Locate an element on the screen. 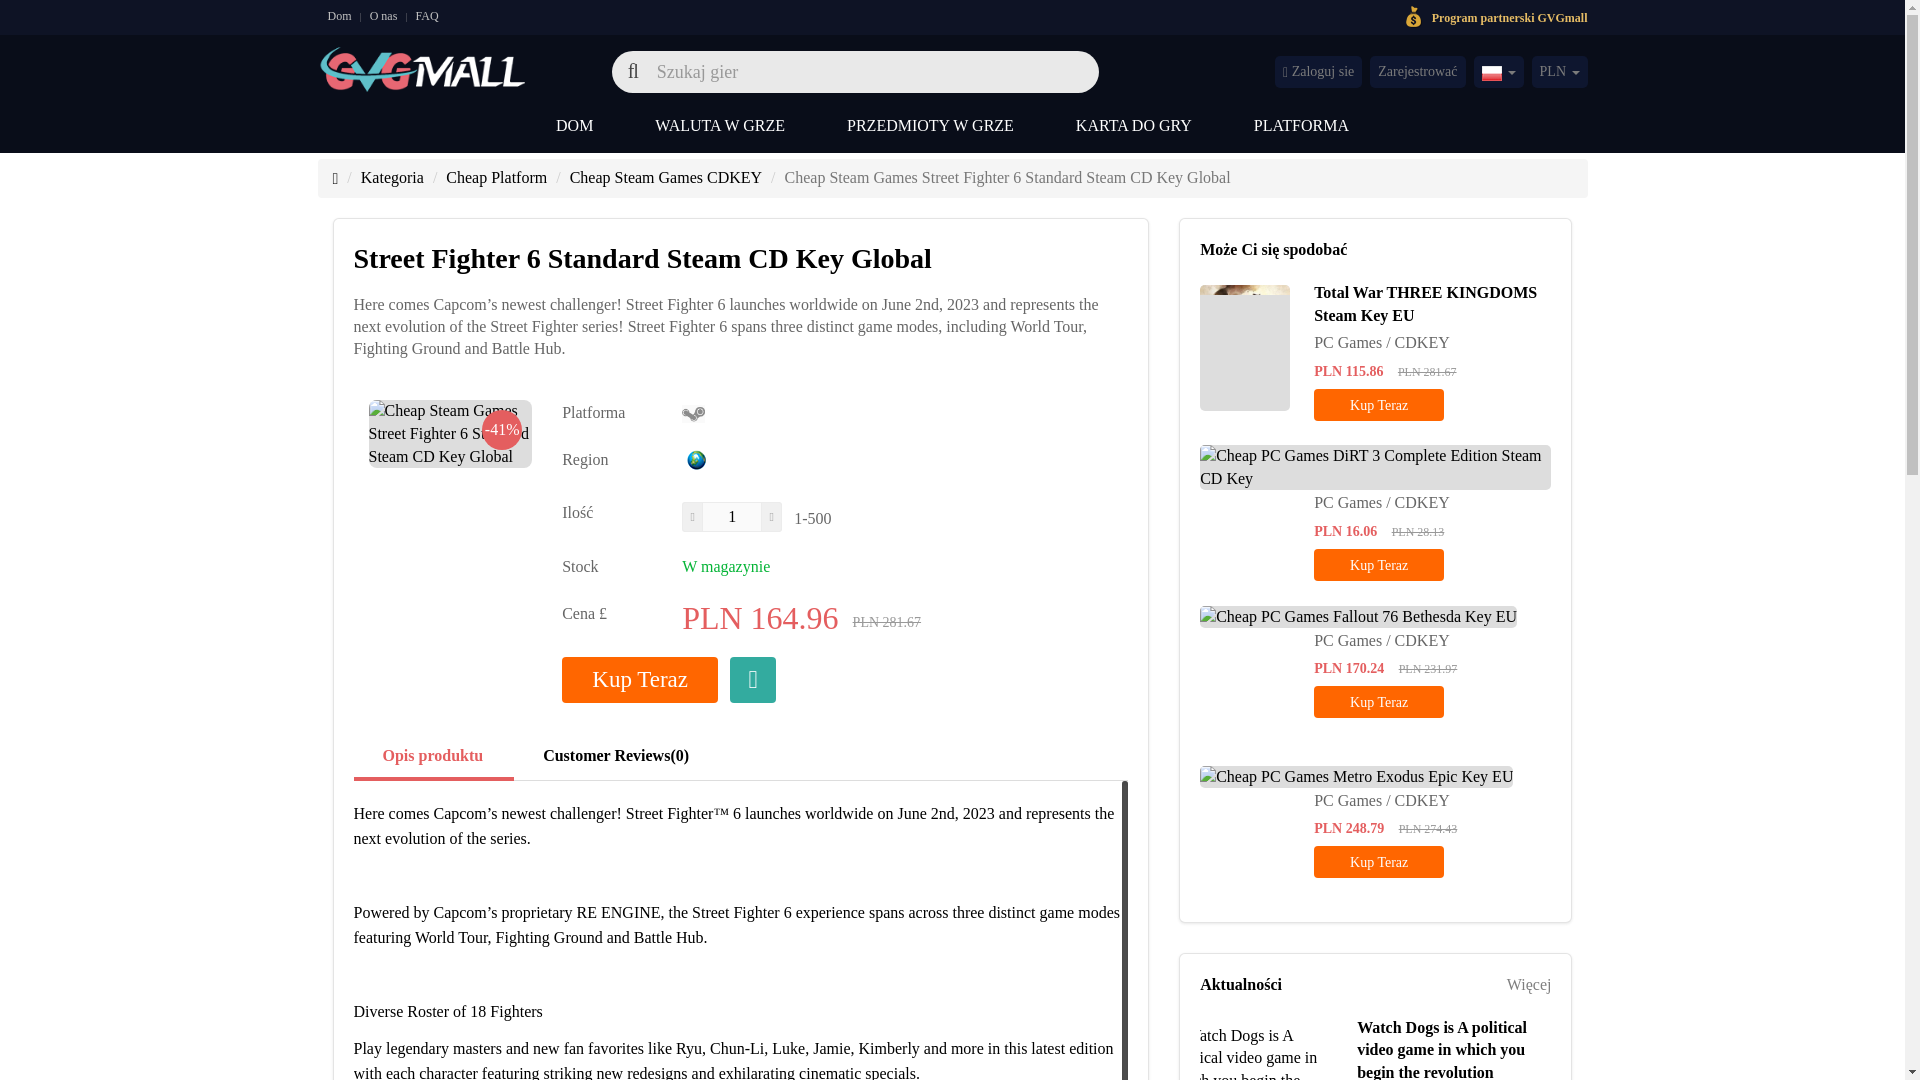  GVGMall is located at coordinates (423, 66).